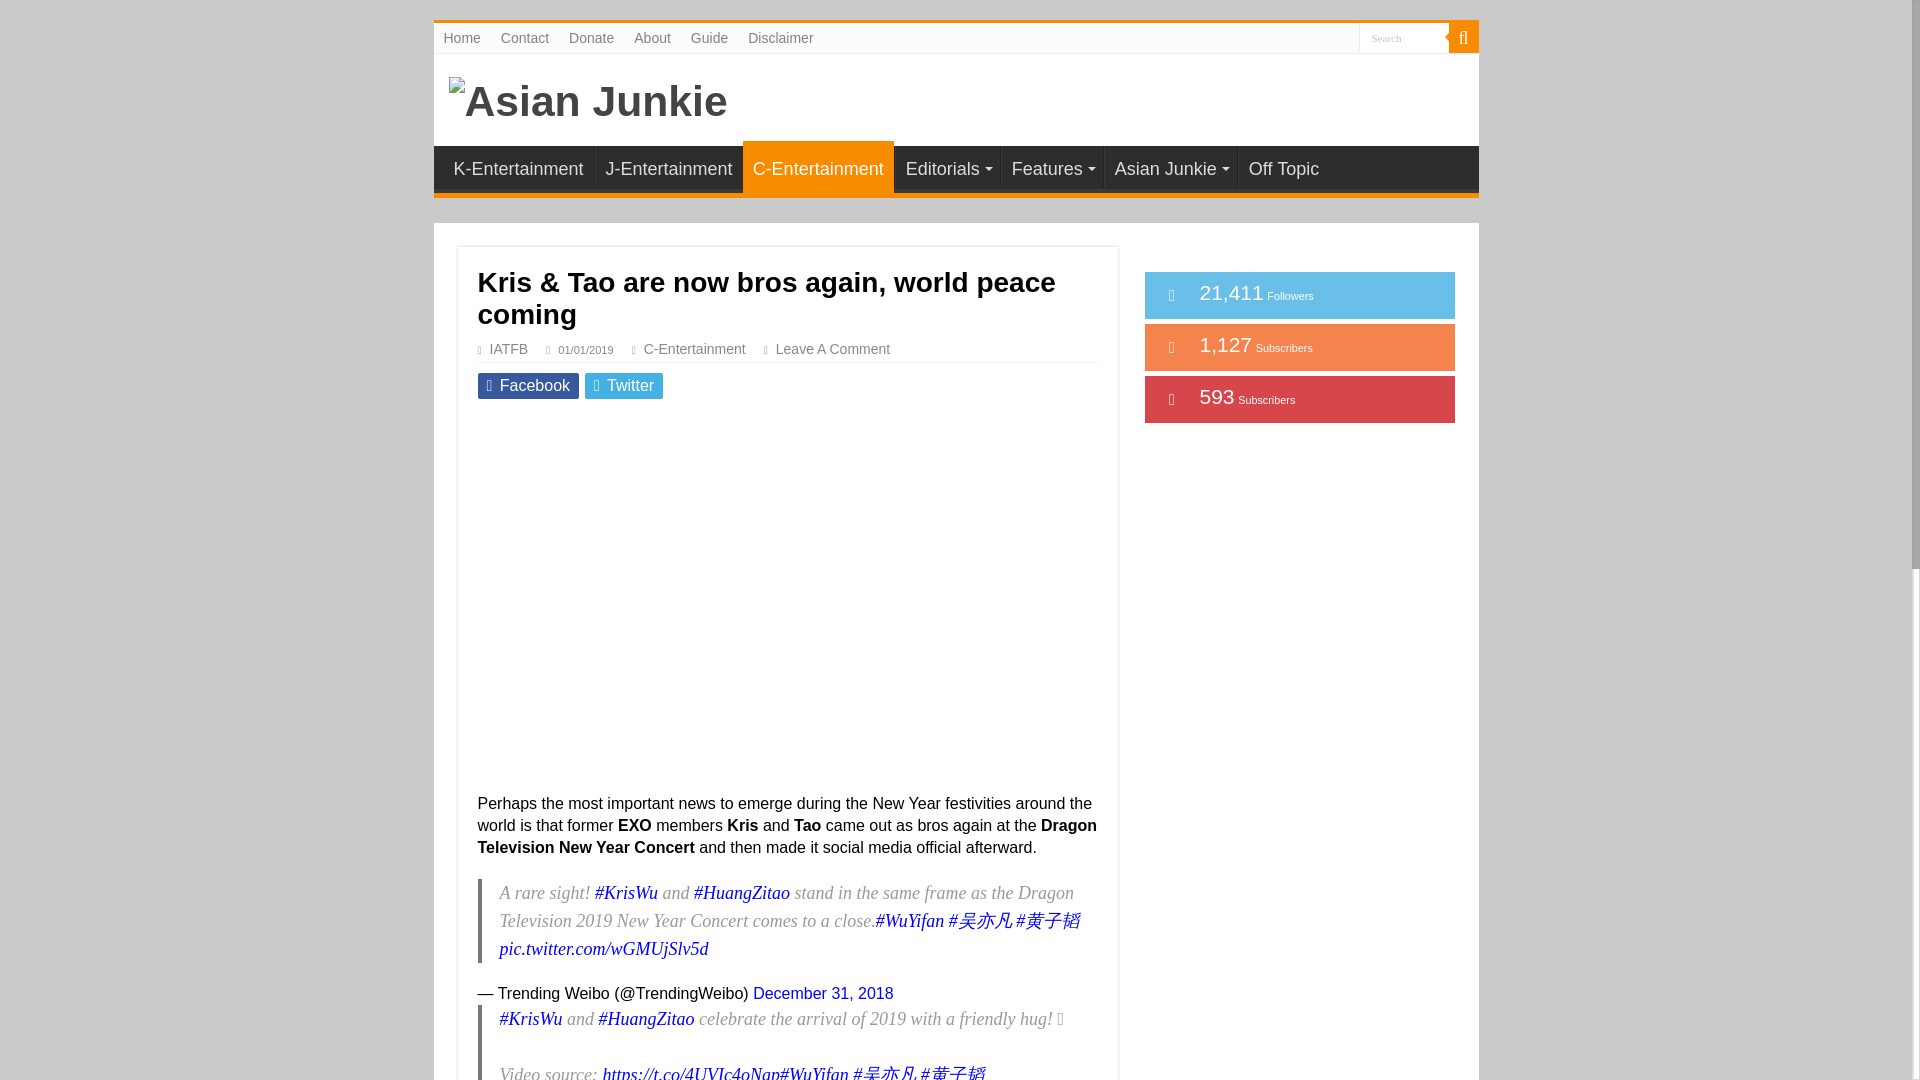  I want to click on IATFB, so click(509, 349).